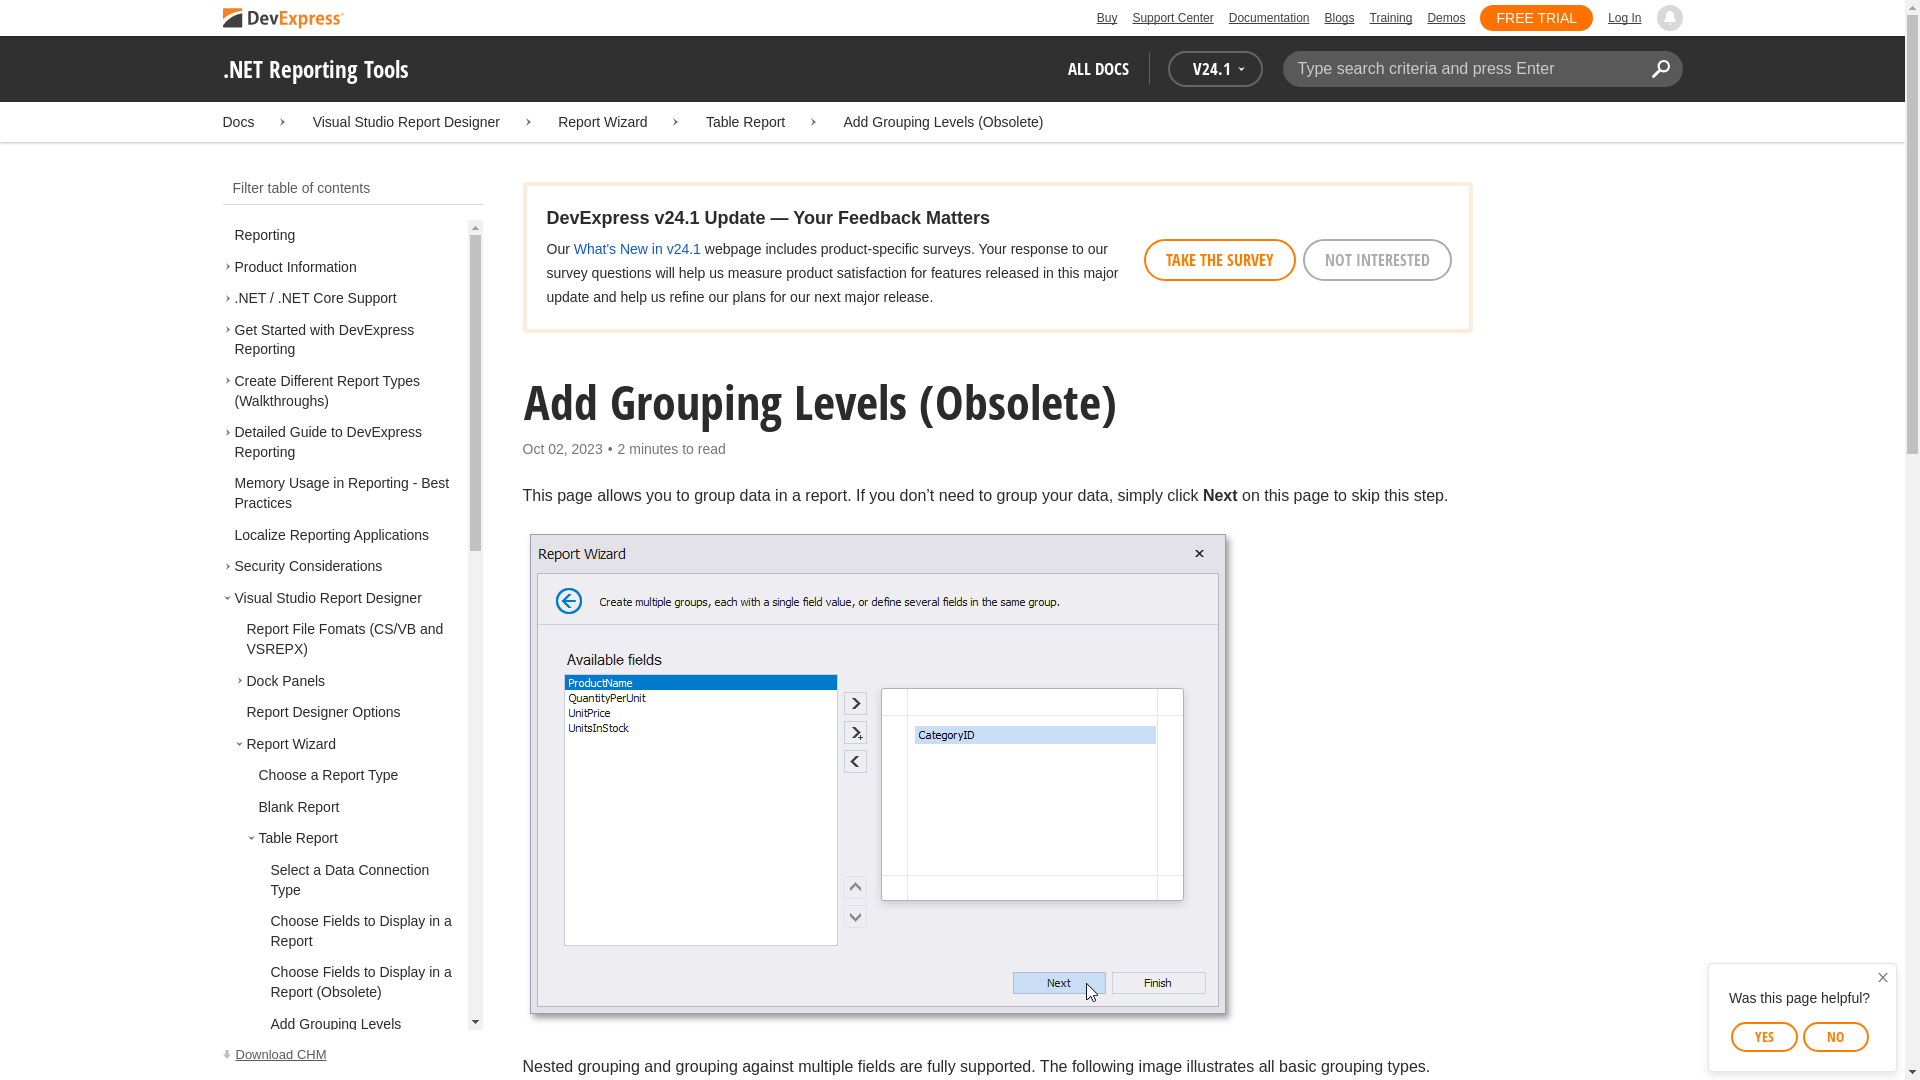  What do you see at coordinates (238, 122) in the screenshot?
I see `Docs` at bounding box center [238, 122].